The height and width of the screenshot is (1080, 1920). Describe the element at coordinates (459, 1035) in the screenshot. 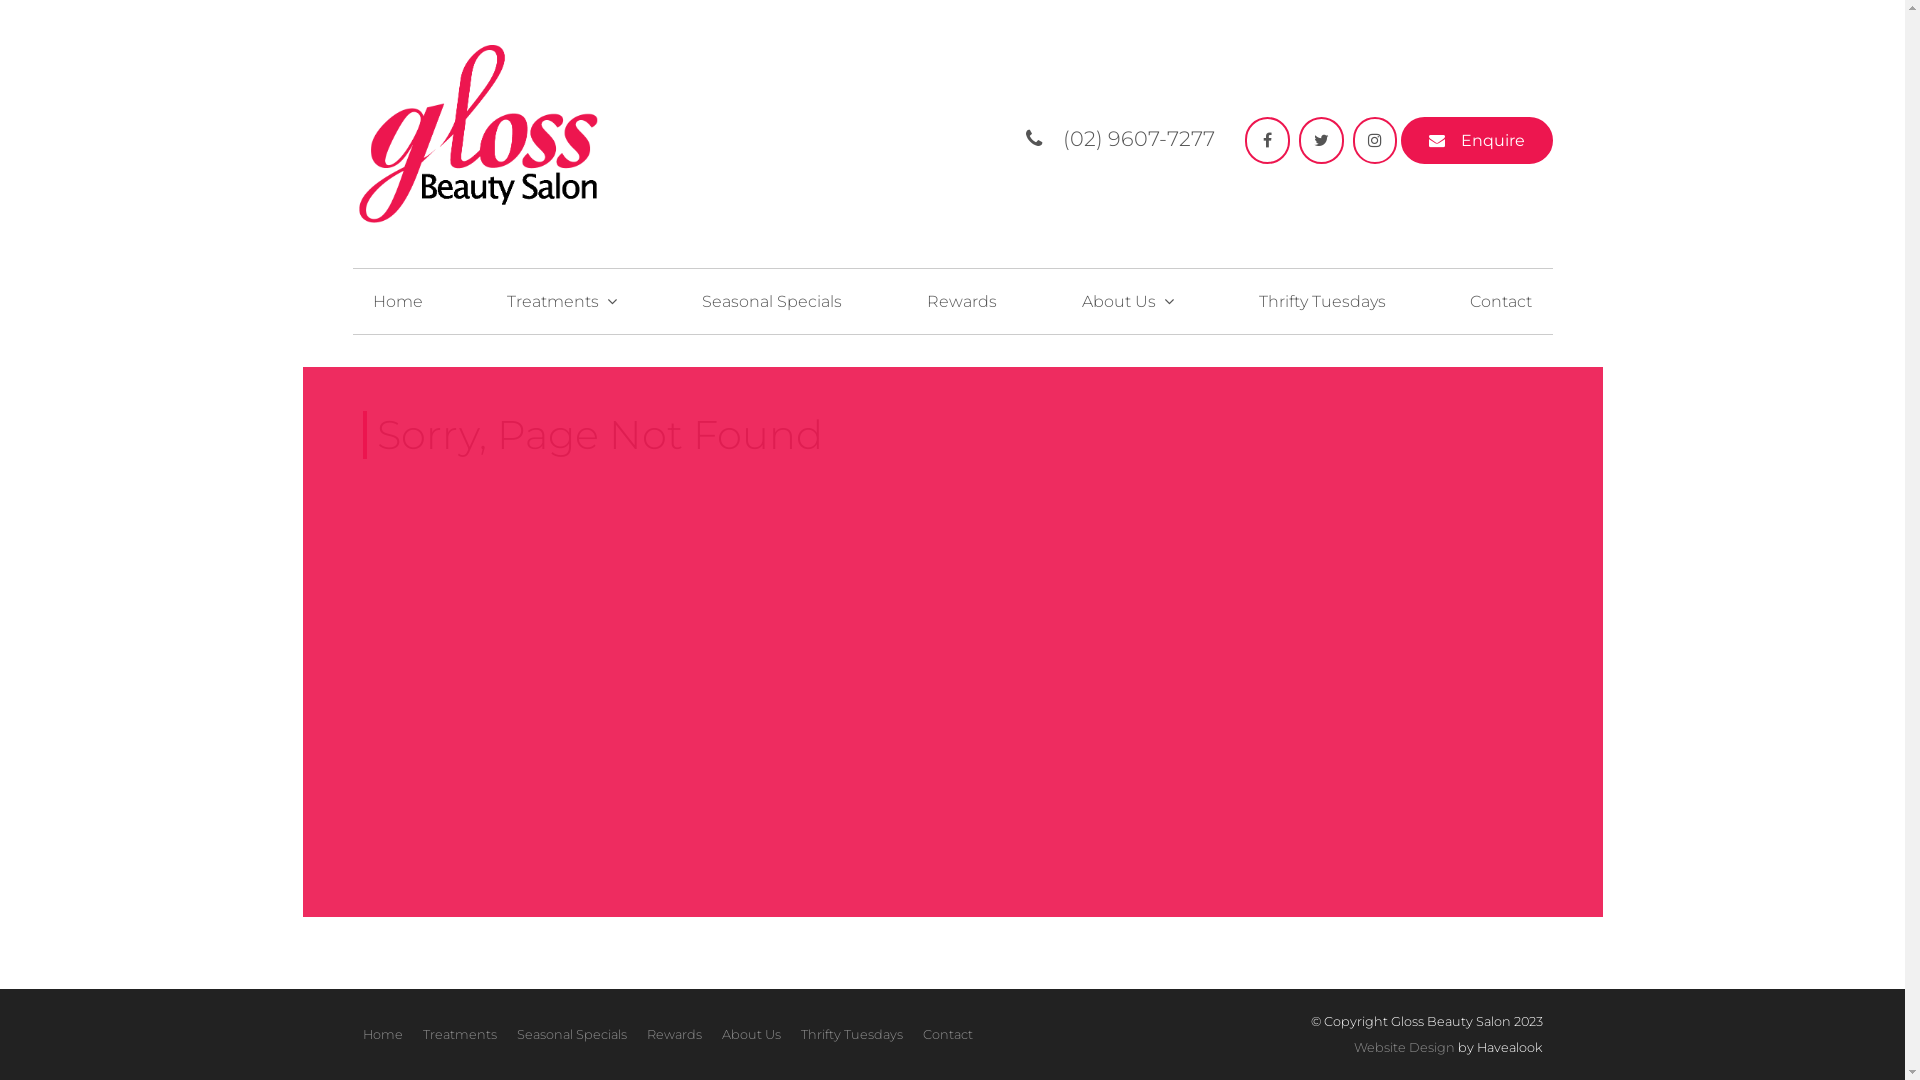

I see `Treatments` at that location.